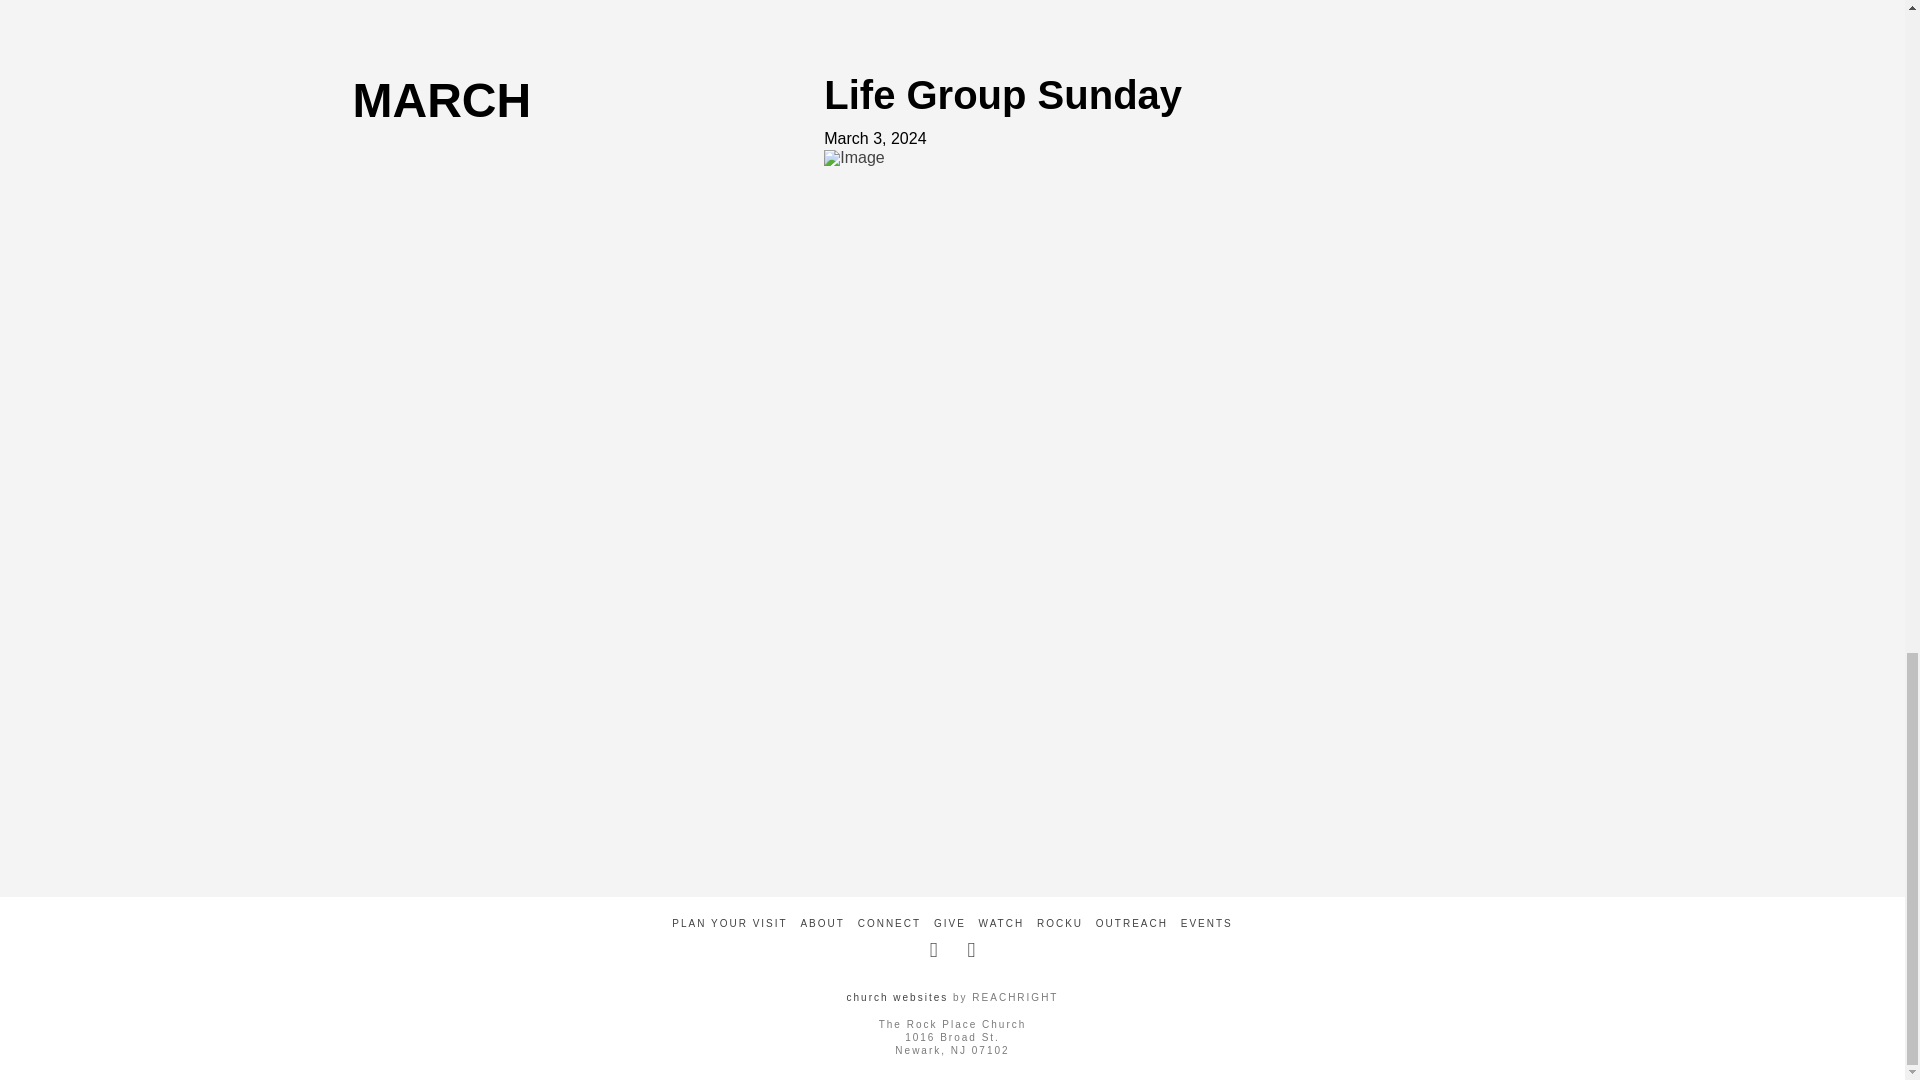  I want to click on CONNECT, so click(890, 922).